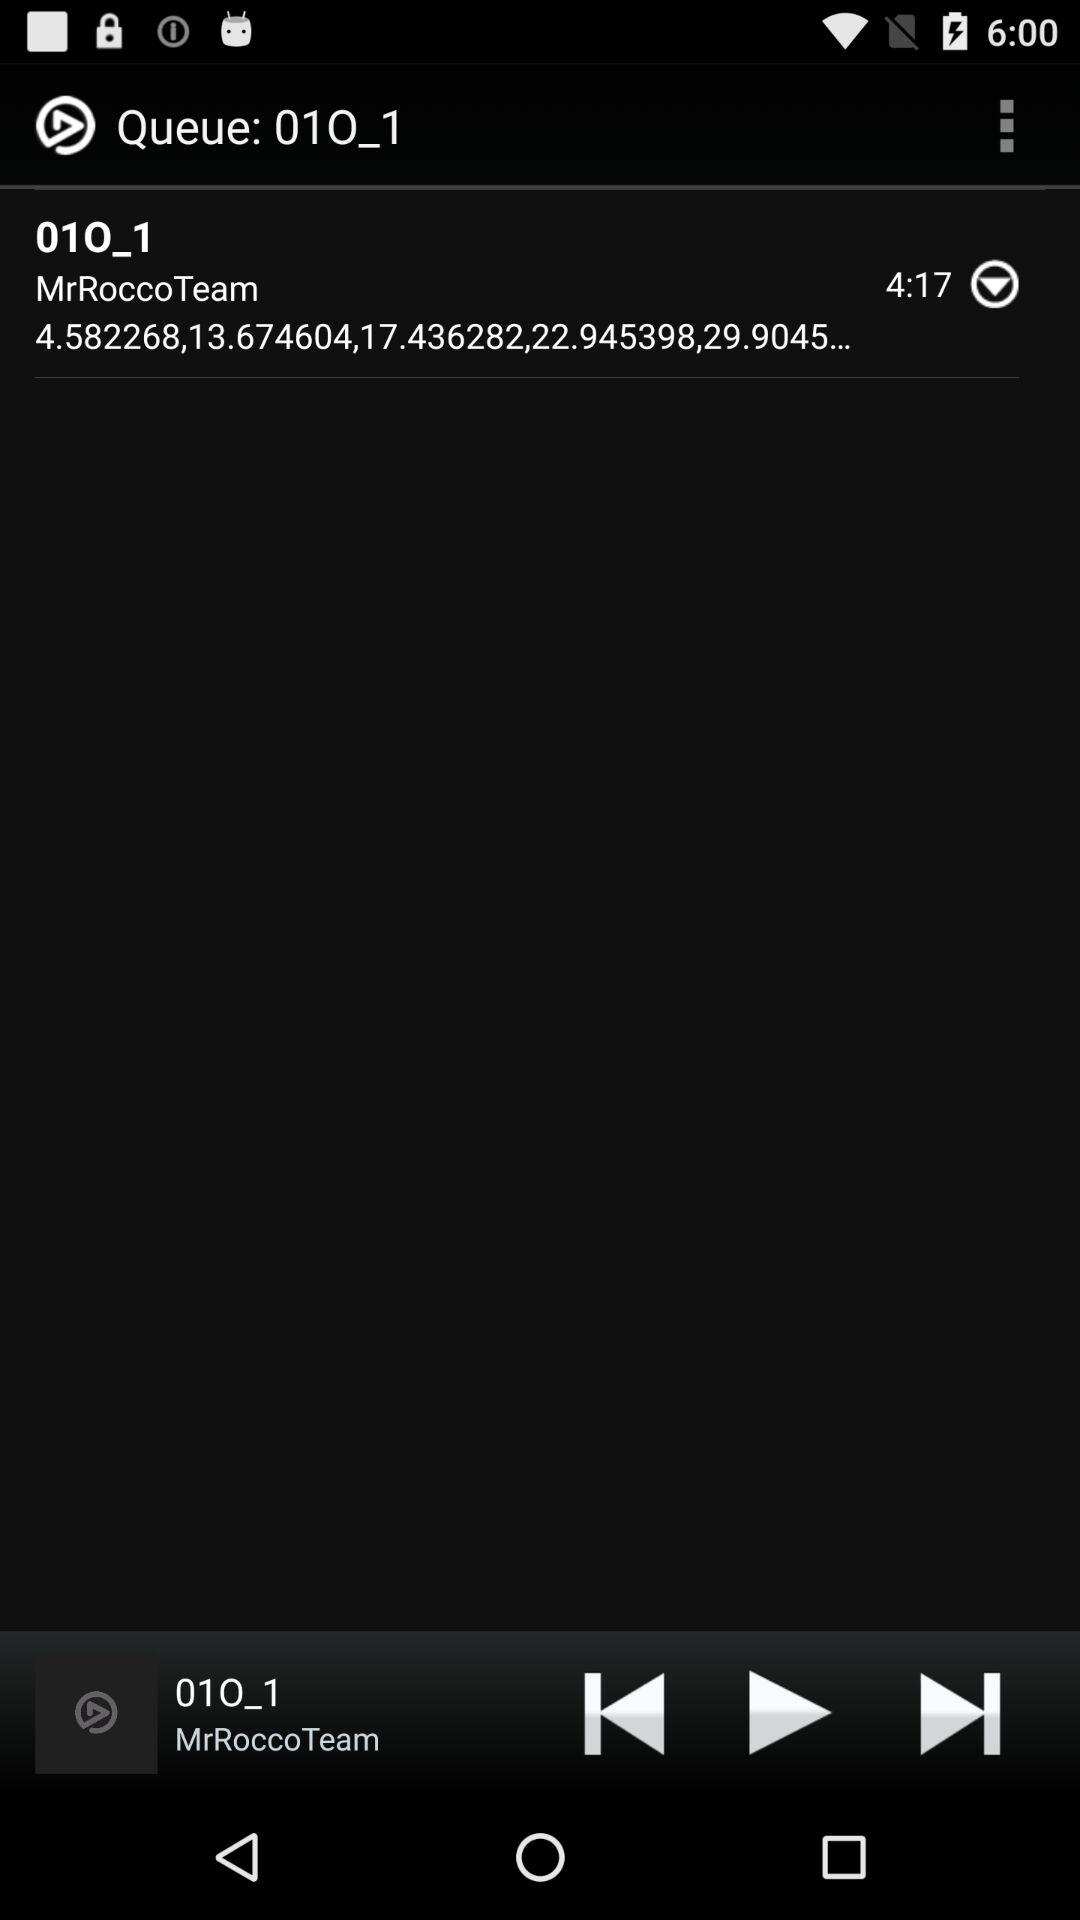 The image size is (1080, 1920). I want to click on tap app next to the mrroccoteam item, so click(624, 1712).